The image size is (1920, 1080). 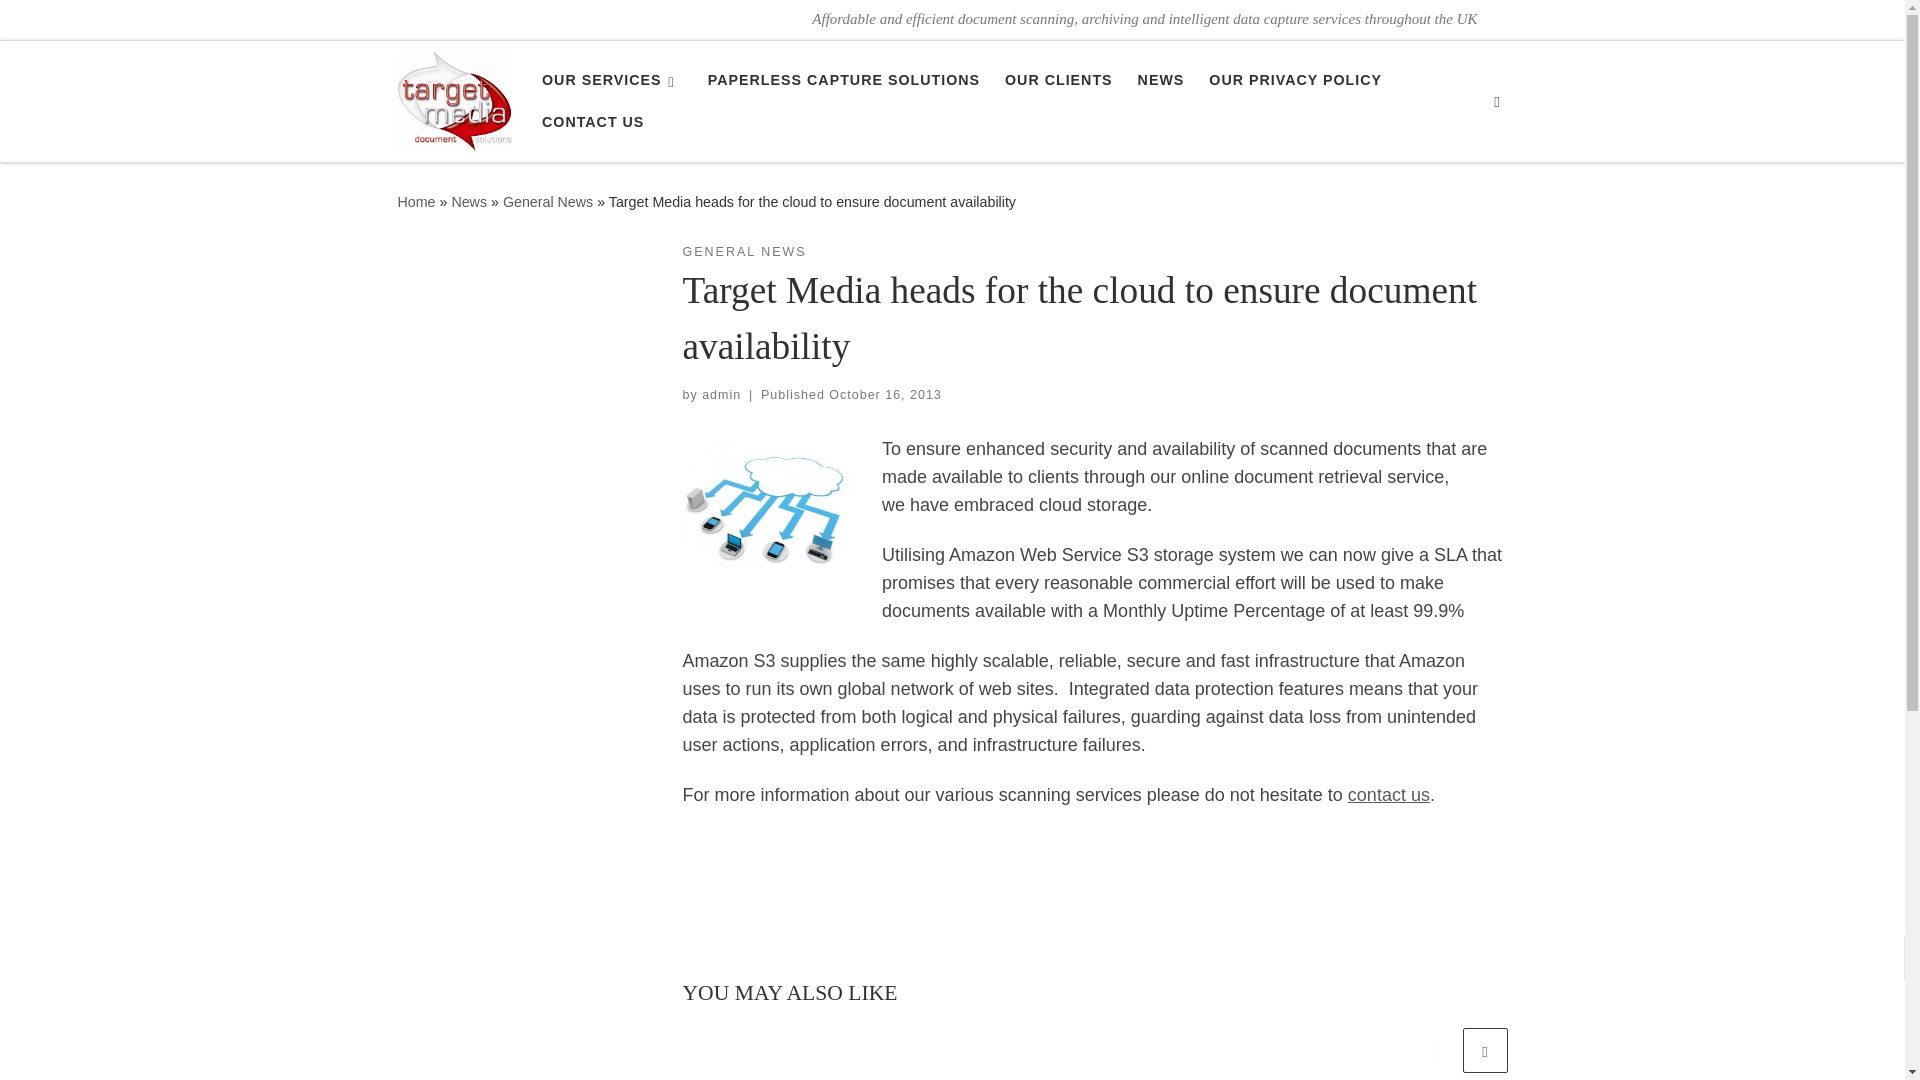 I want to click on OUR PRIVACY POLICY, so click(x=1296, y=80).